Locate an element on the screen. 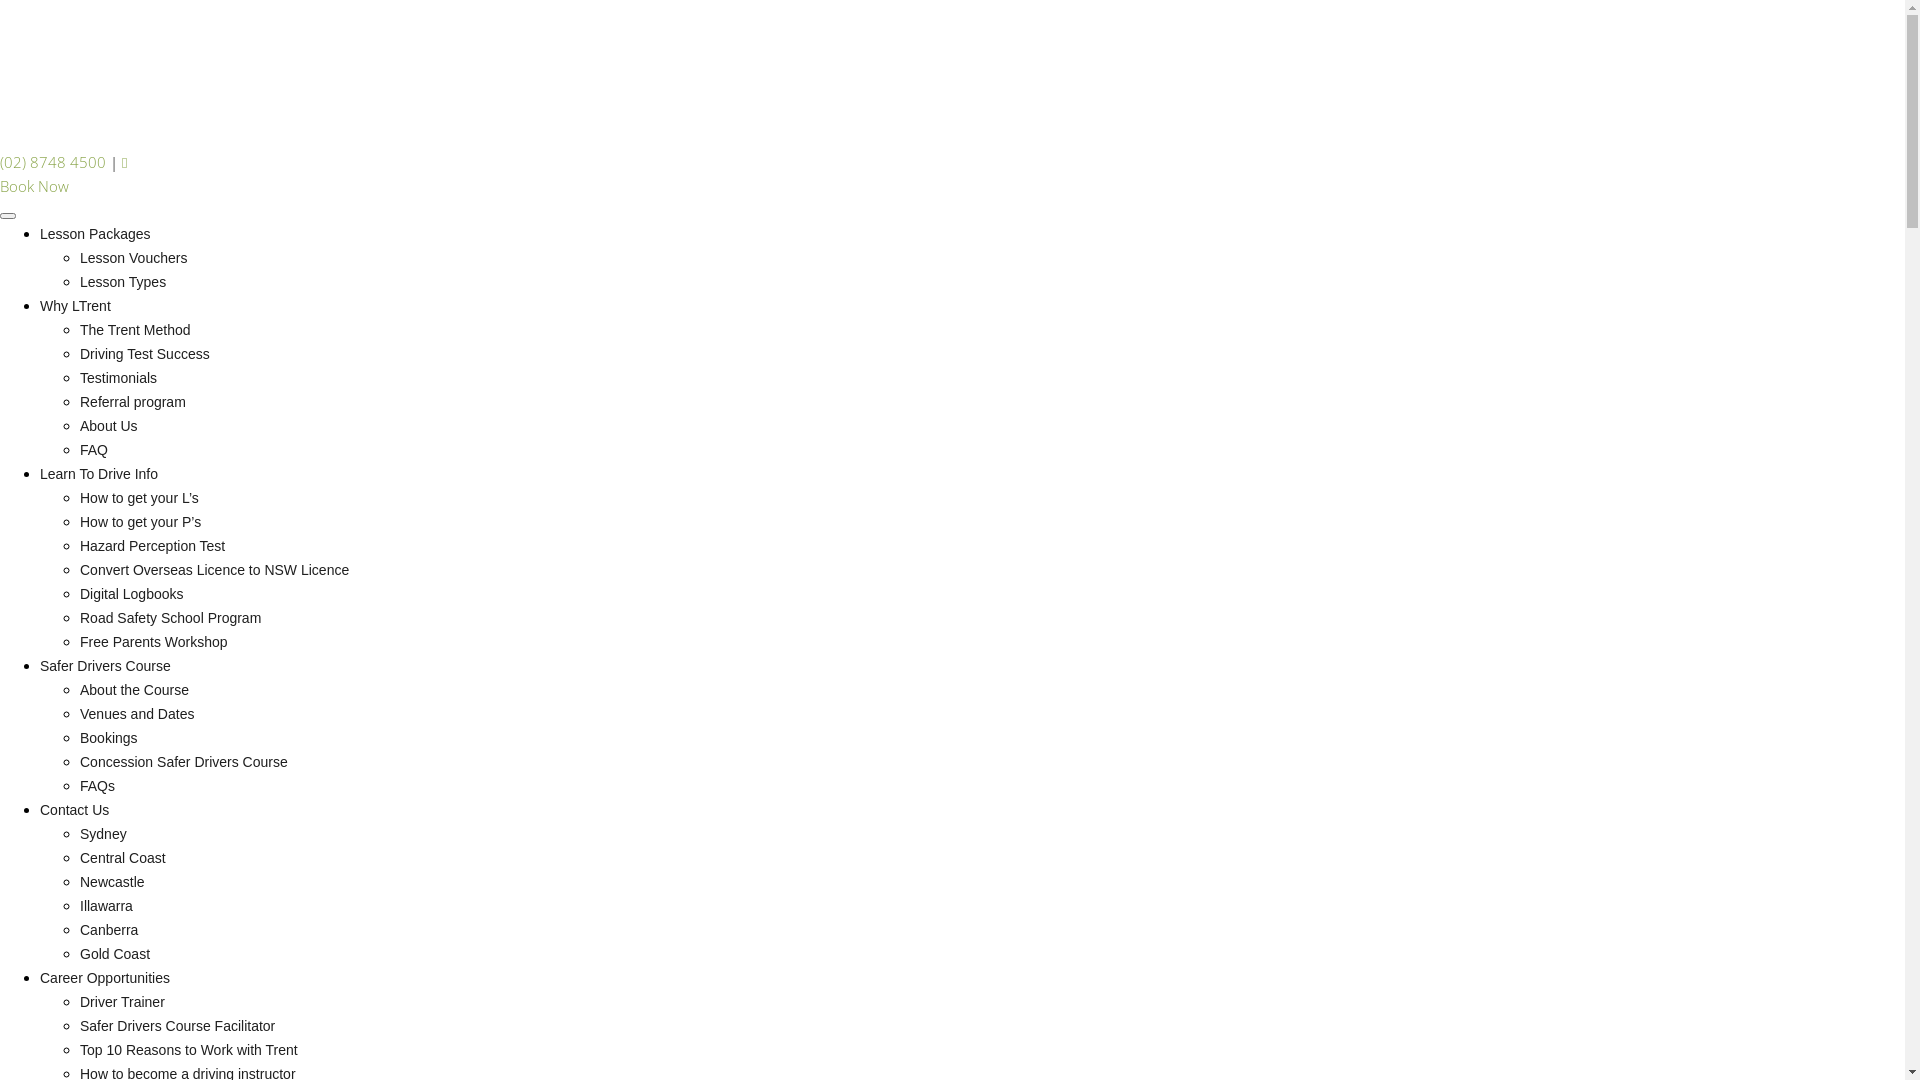 The image size is (1920, 1080). Free Parents Workshop is located at coordinates (154, 642).